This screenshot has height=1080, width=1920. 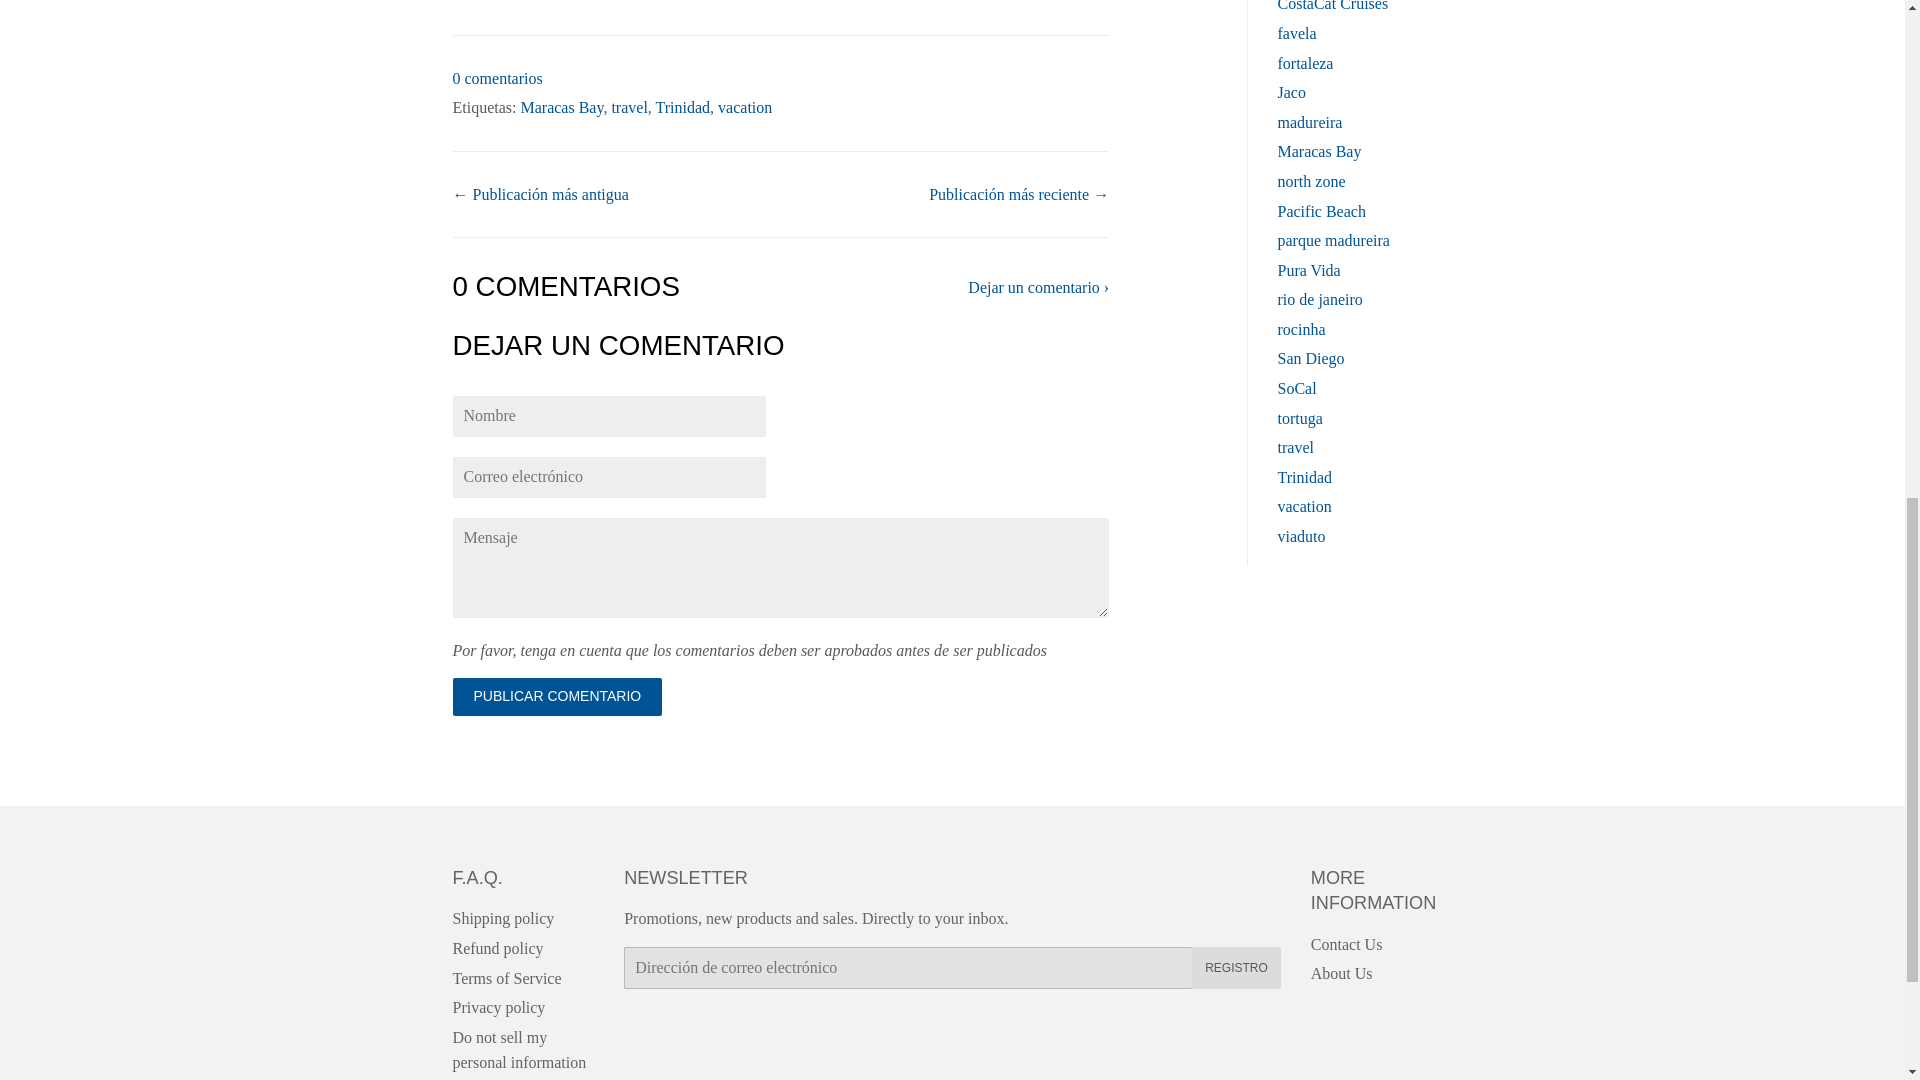 What do you see at coordinates (1322, 210) in the screenshot?
I see `Show articles tagged Pacific Beach` at bounding box center [1322, 210].